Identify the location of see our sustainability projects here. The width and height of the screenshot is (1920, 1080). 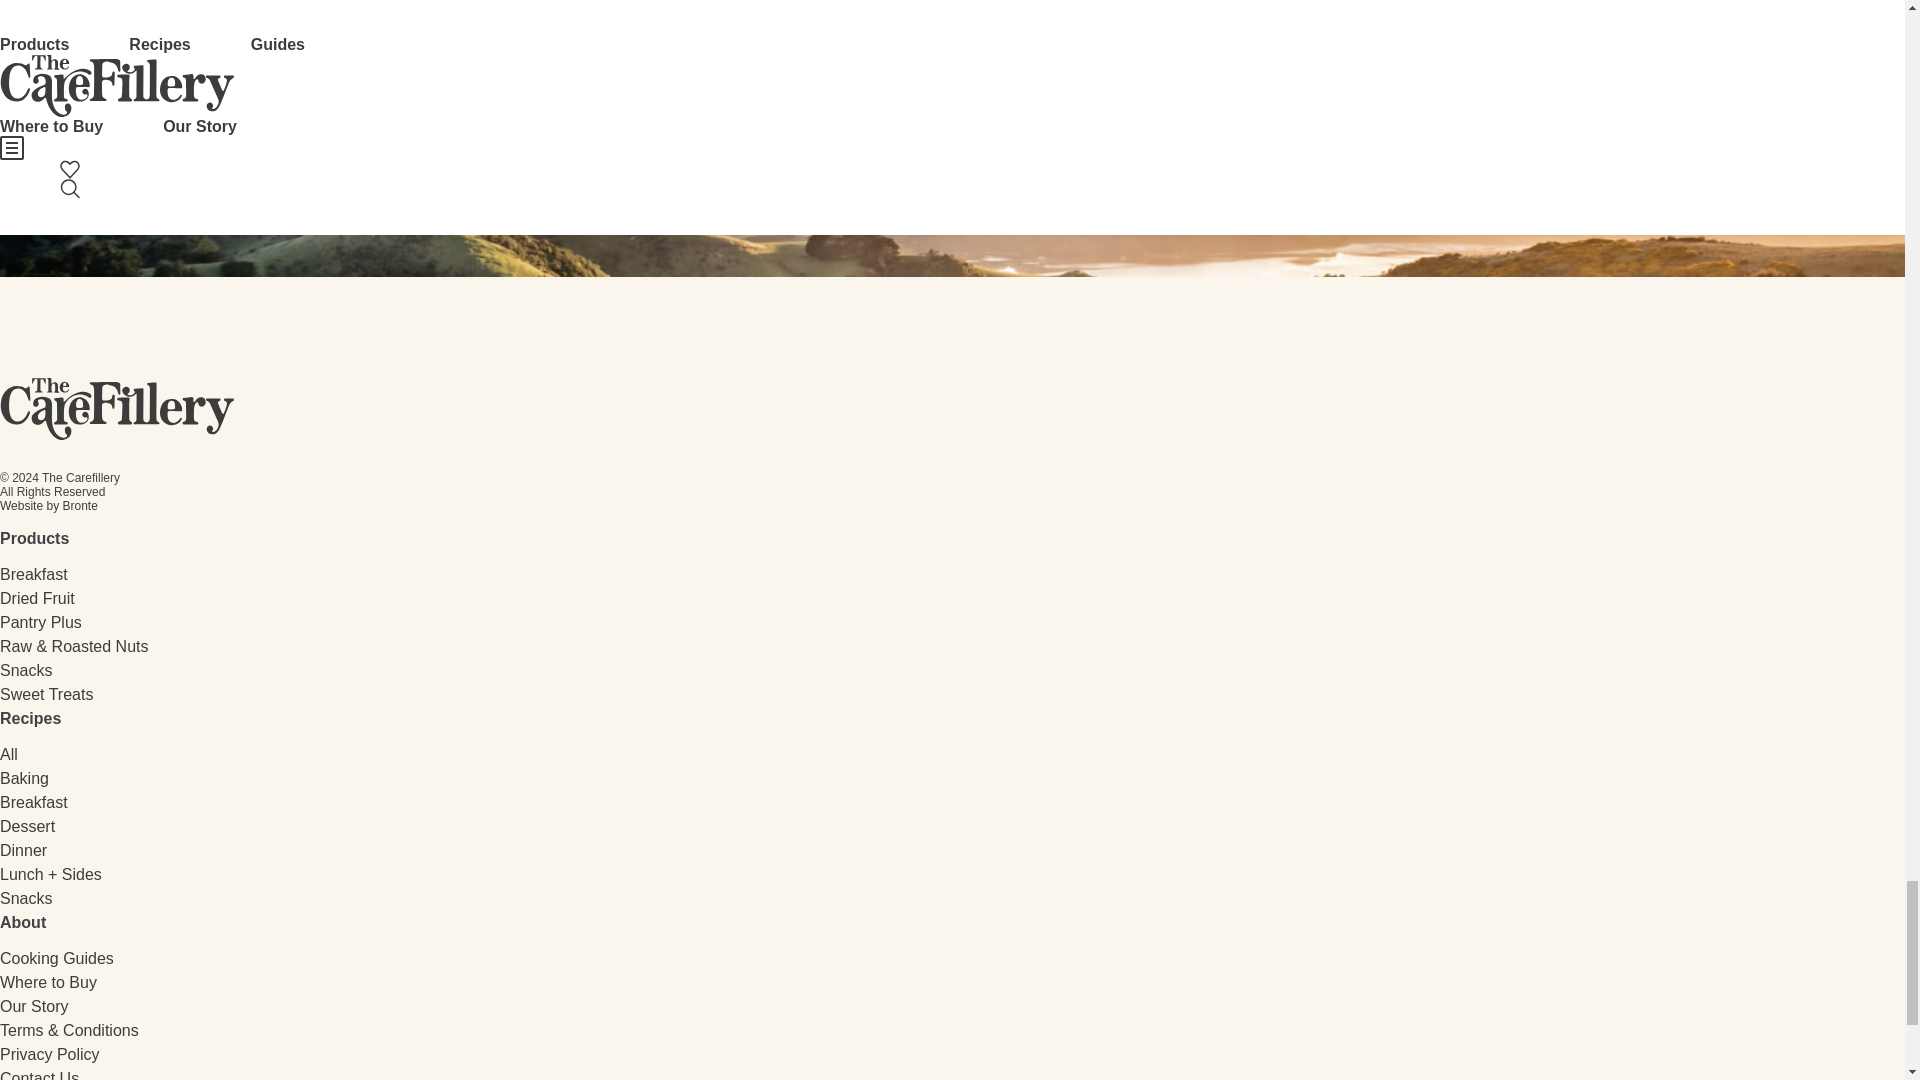
(952, 14).